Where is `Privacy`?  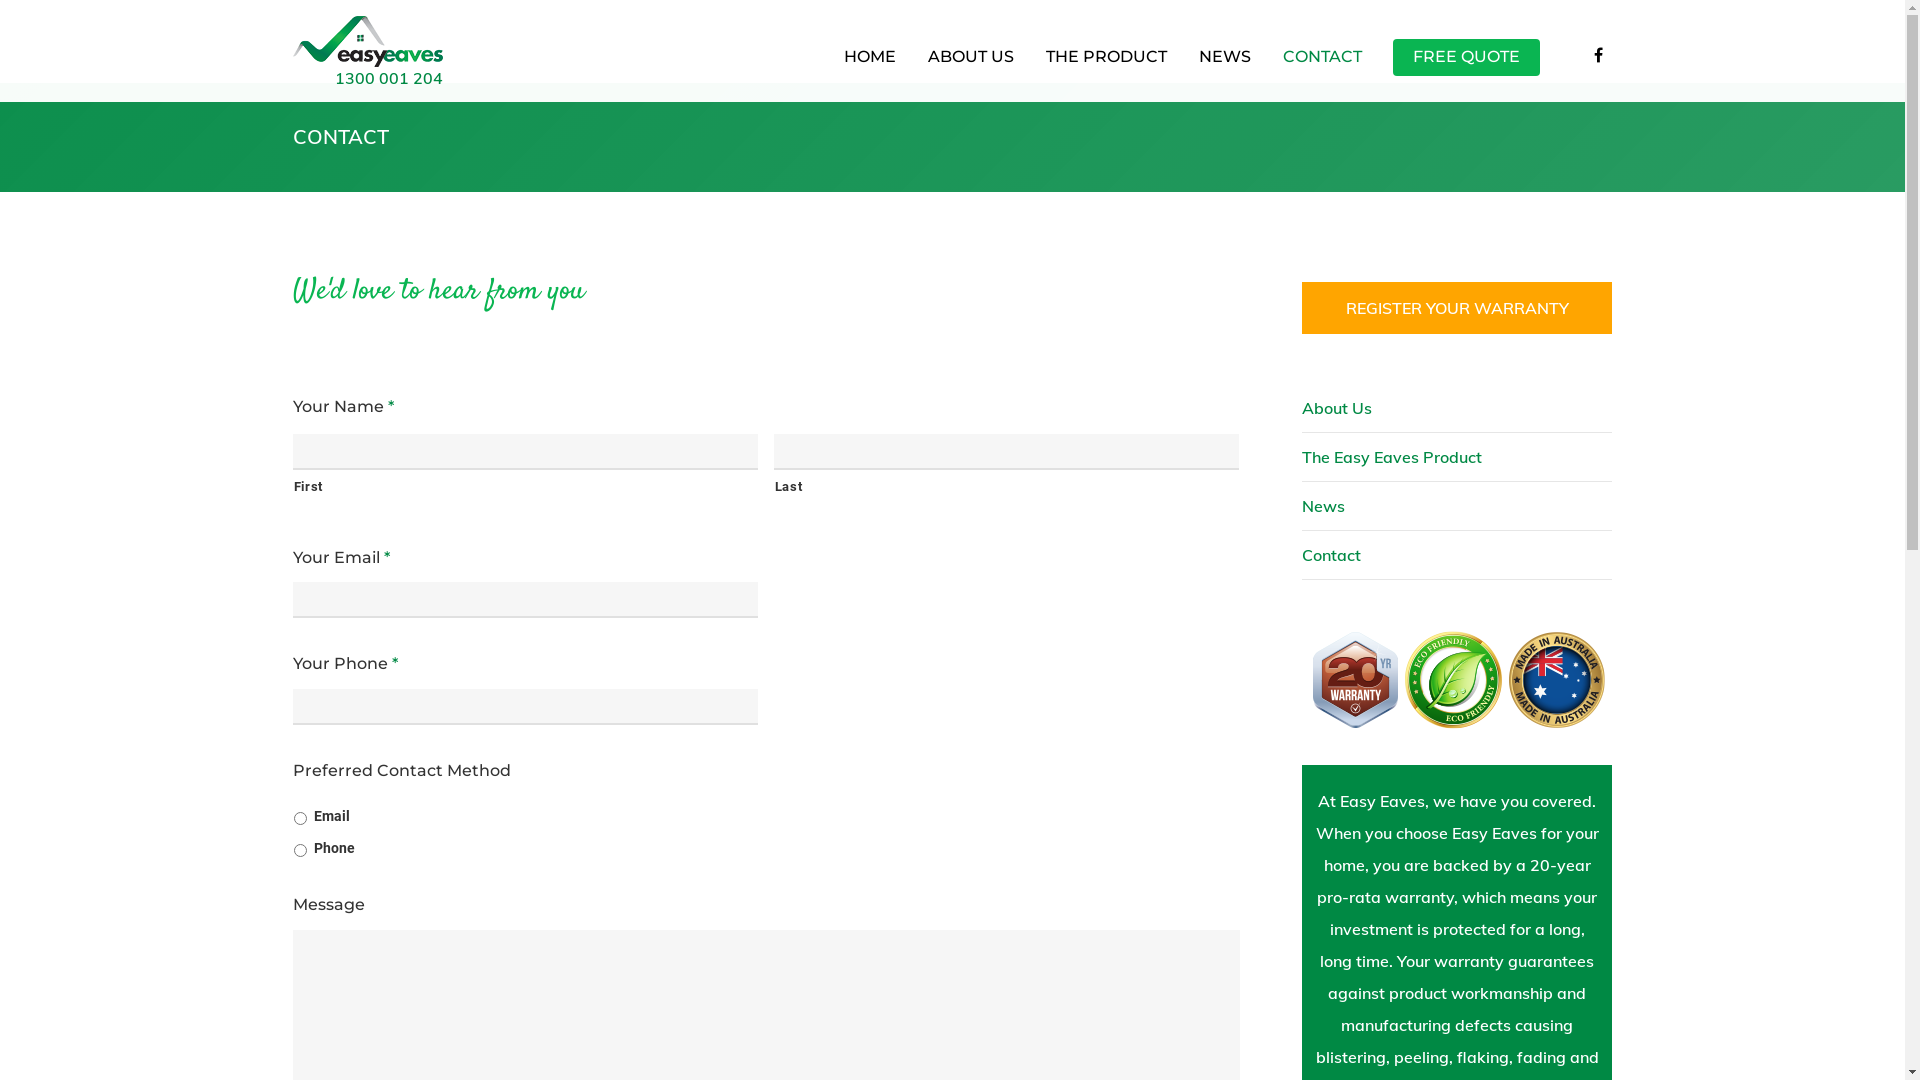 Privacy is located at coordinates (966, 1058).